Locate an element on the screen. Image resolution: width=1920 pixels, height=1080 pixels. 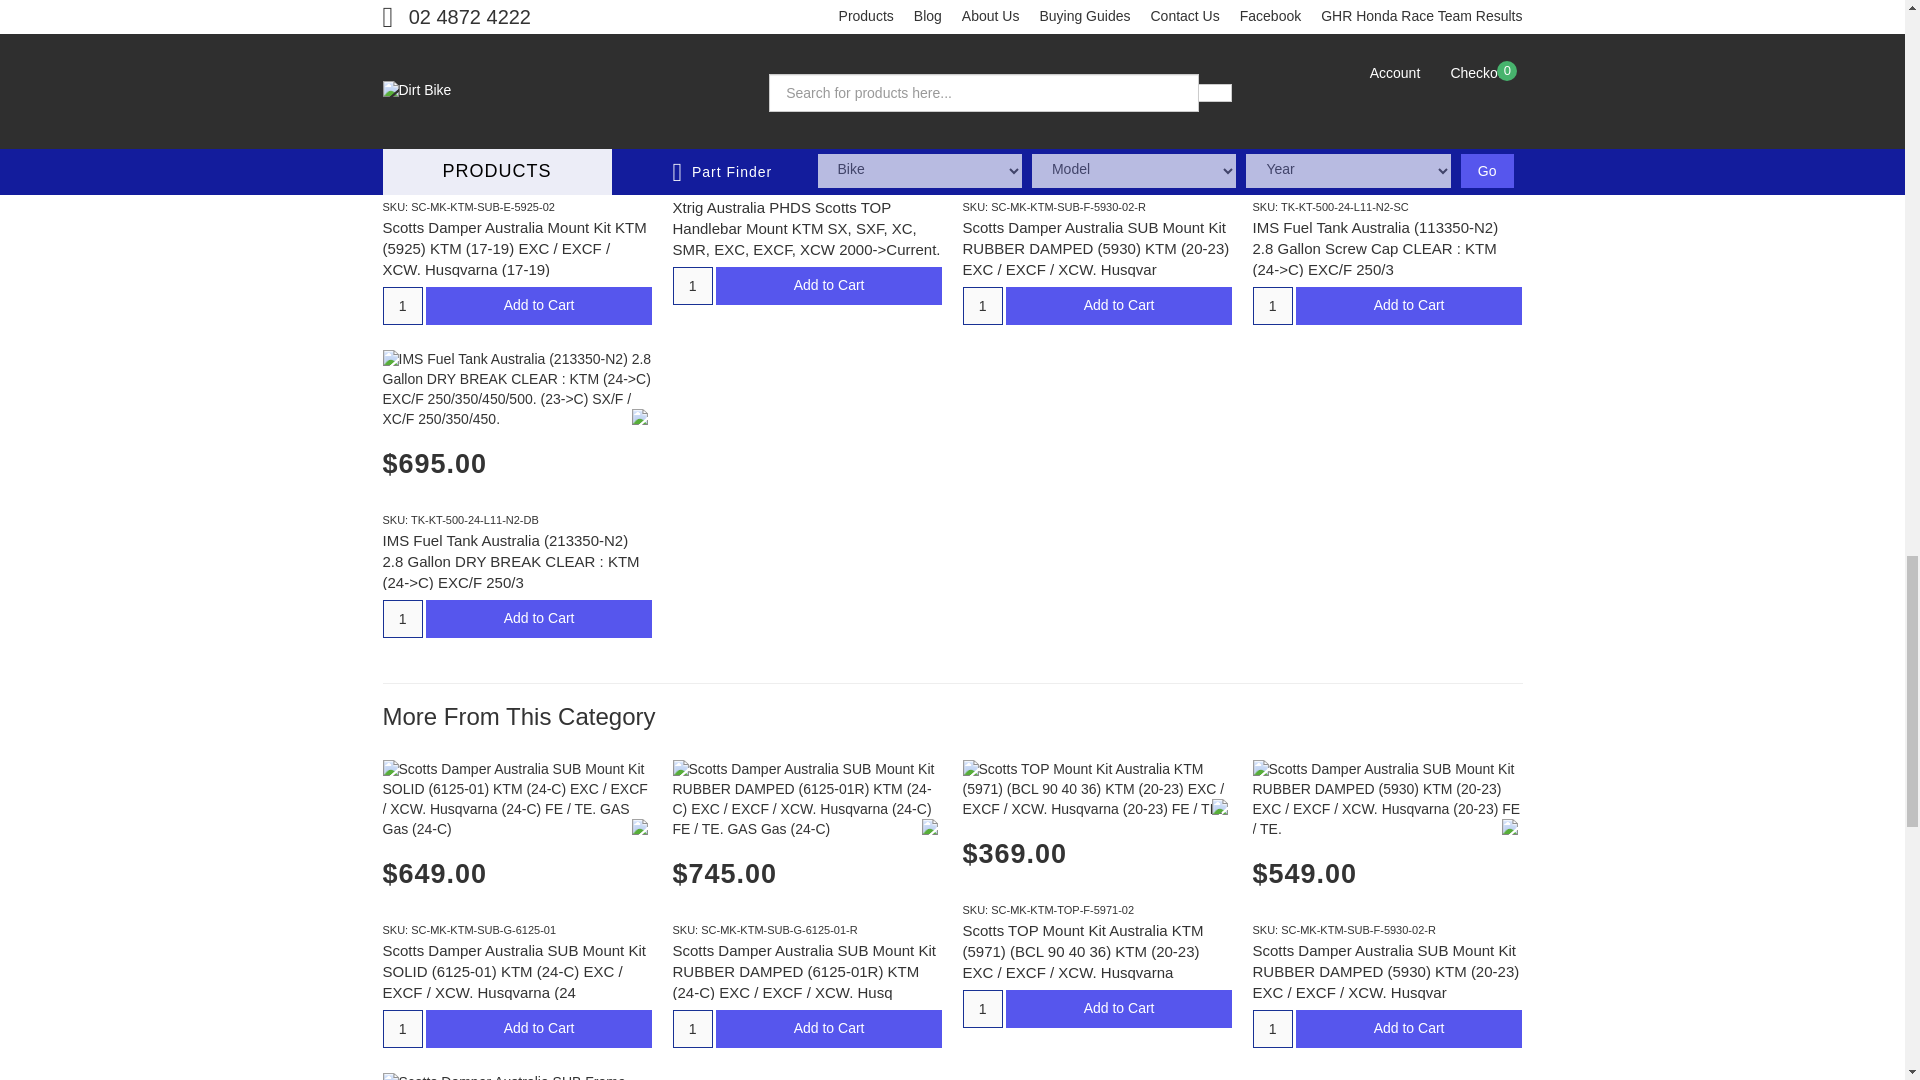
1 is located at coordinates (982, 1009).